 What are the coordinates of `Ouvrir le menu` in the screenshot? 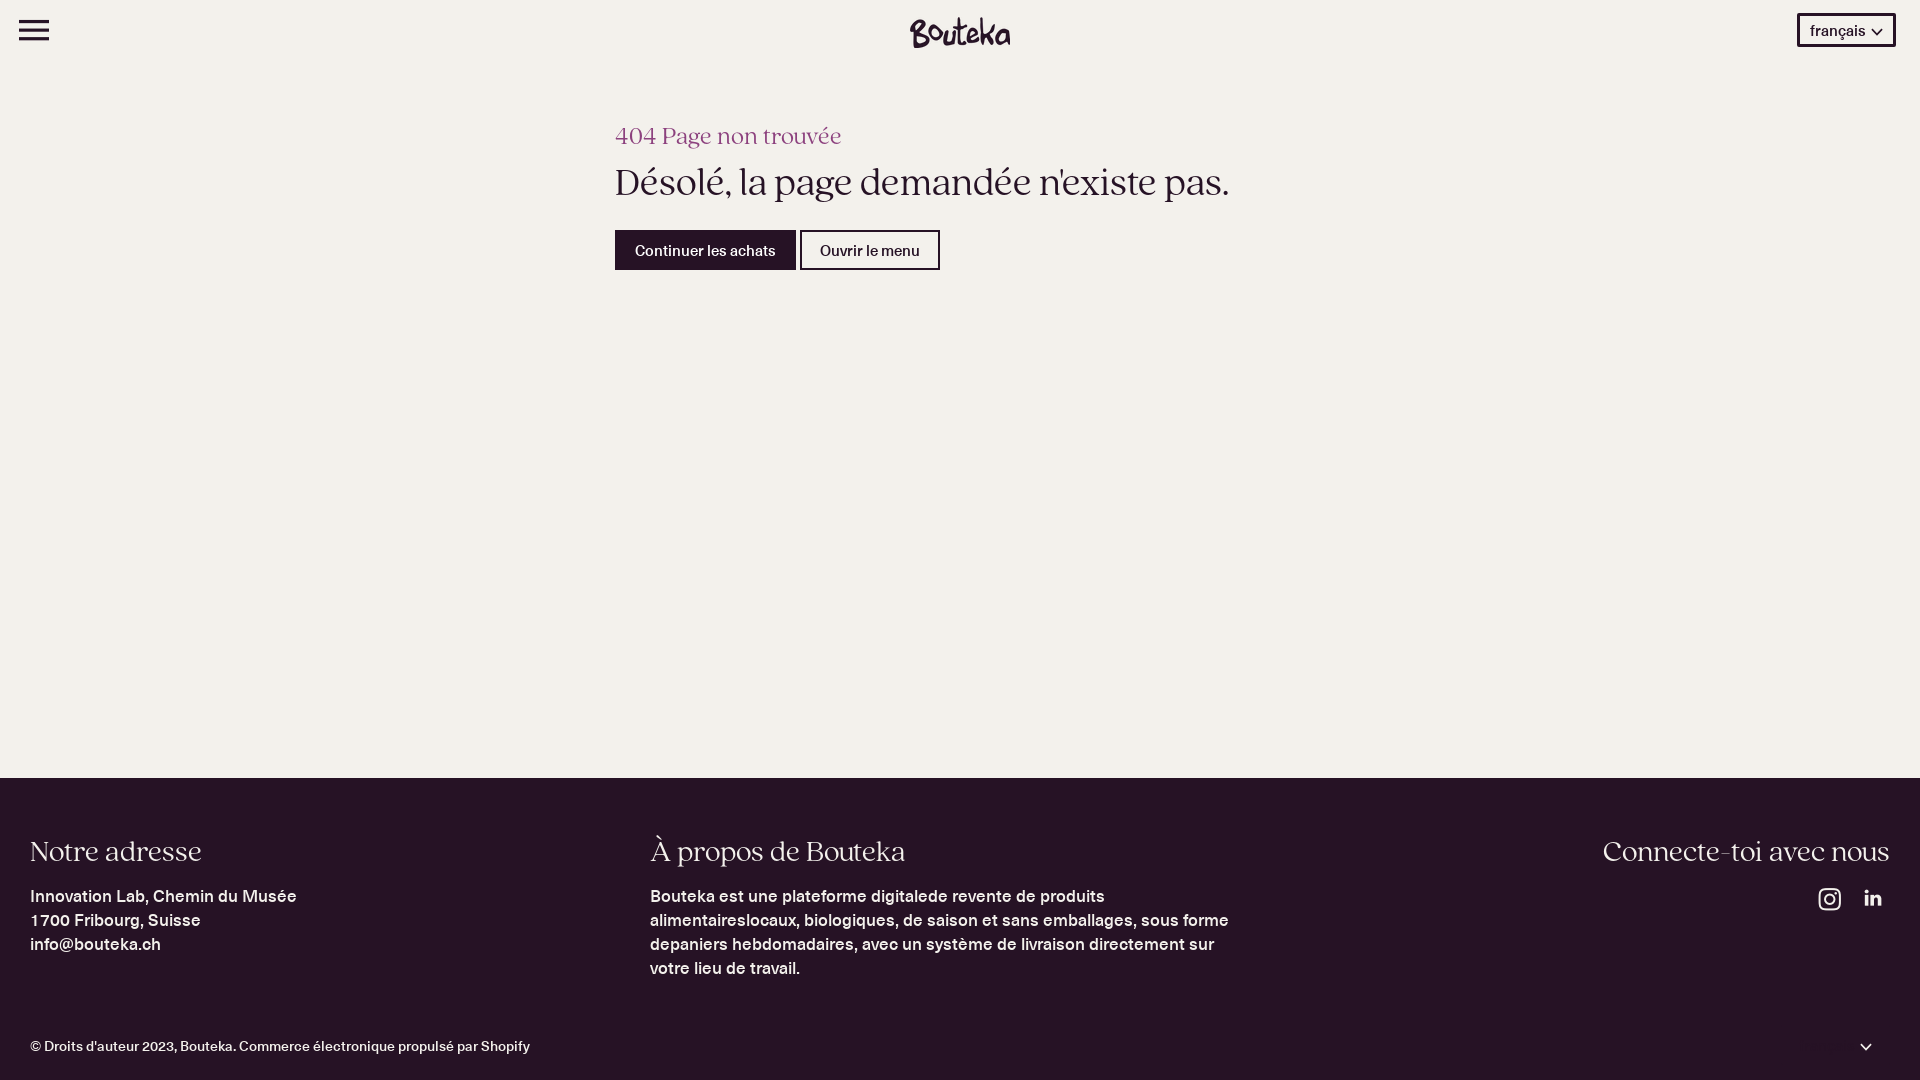 It's located at (870, 250).